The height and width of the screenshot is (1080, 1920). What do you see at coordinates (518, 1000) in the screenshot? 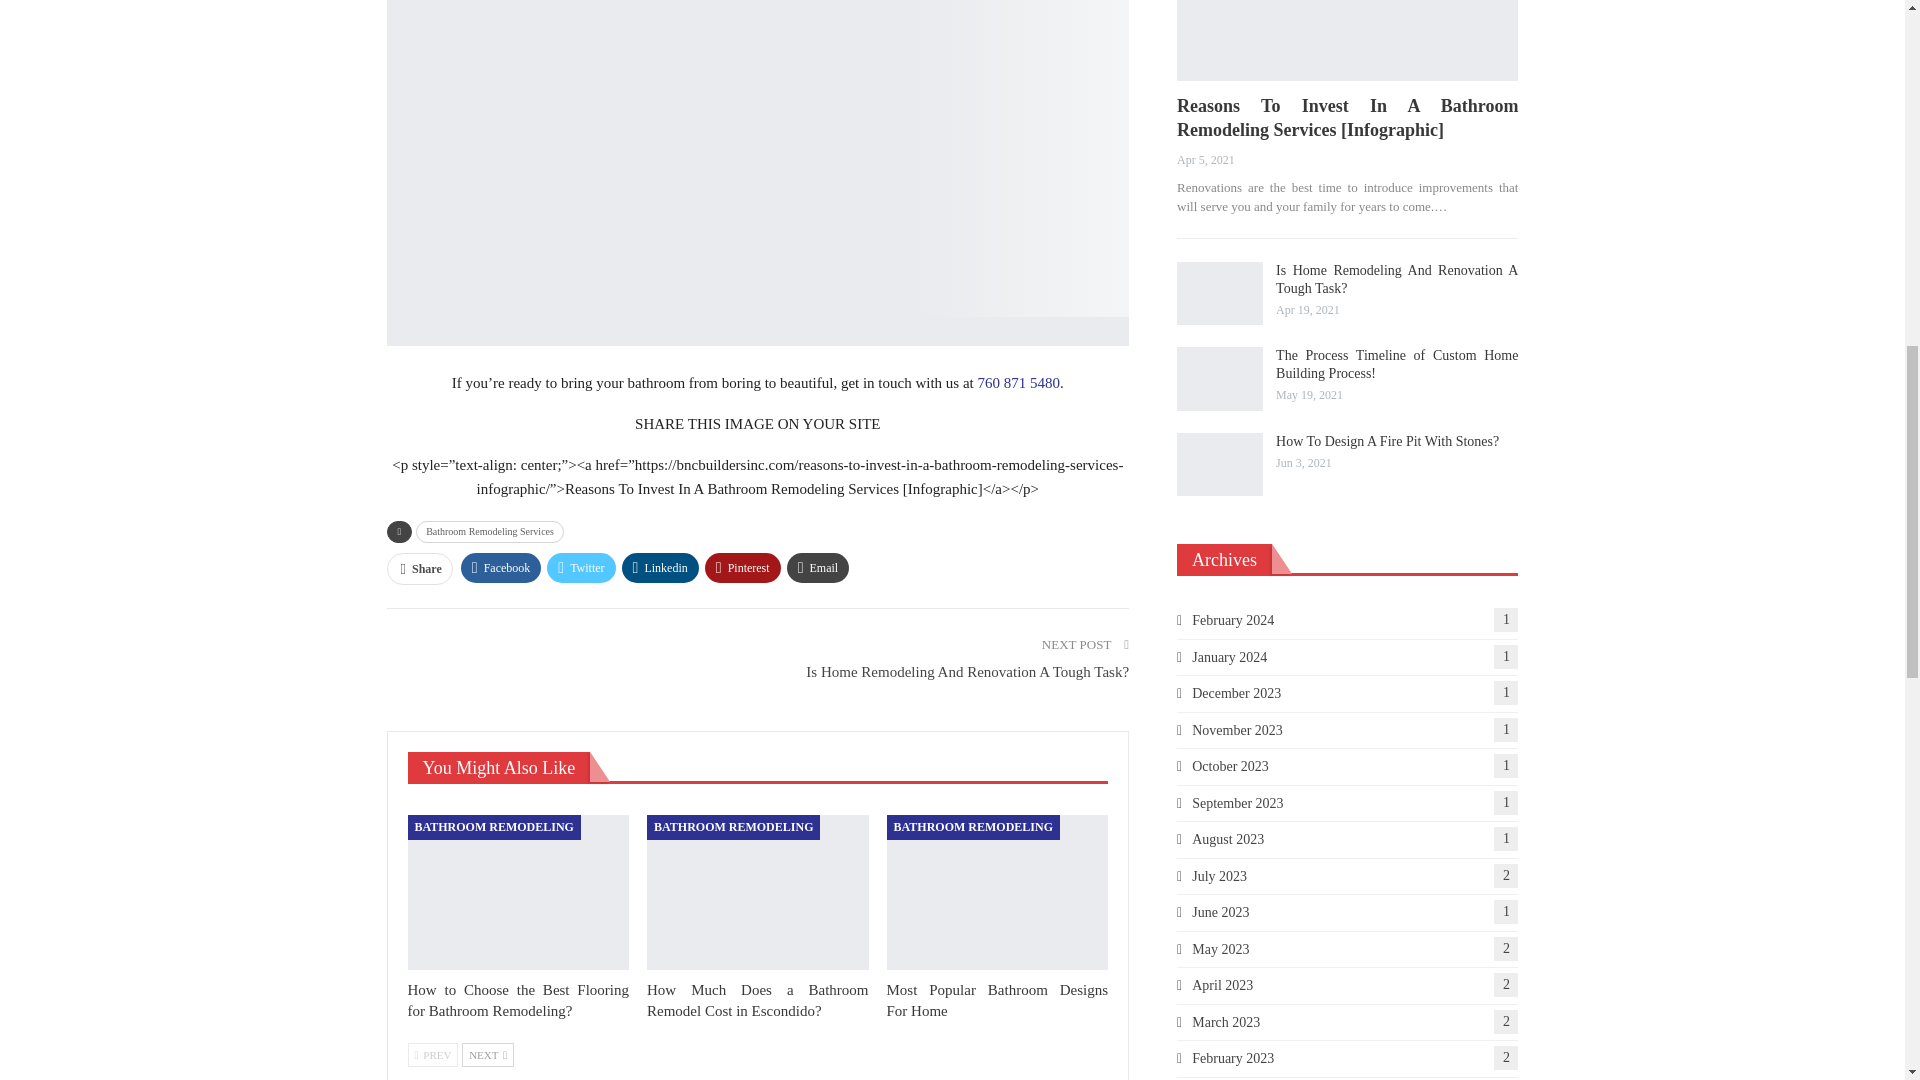
I see `How to Choose the Best Flooring for Bathroom Remodeling?` at bounding box center [518, 1000].